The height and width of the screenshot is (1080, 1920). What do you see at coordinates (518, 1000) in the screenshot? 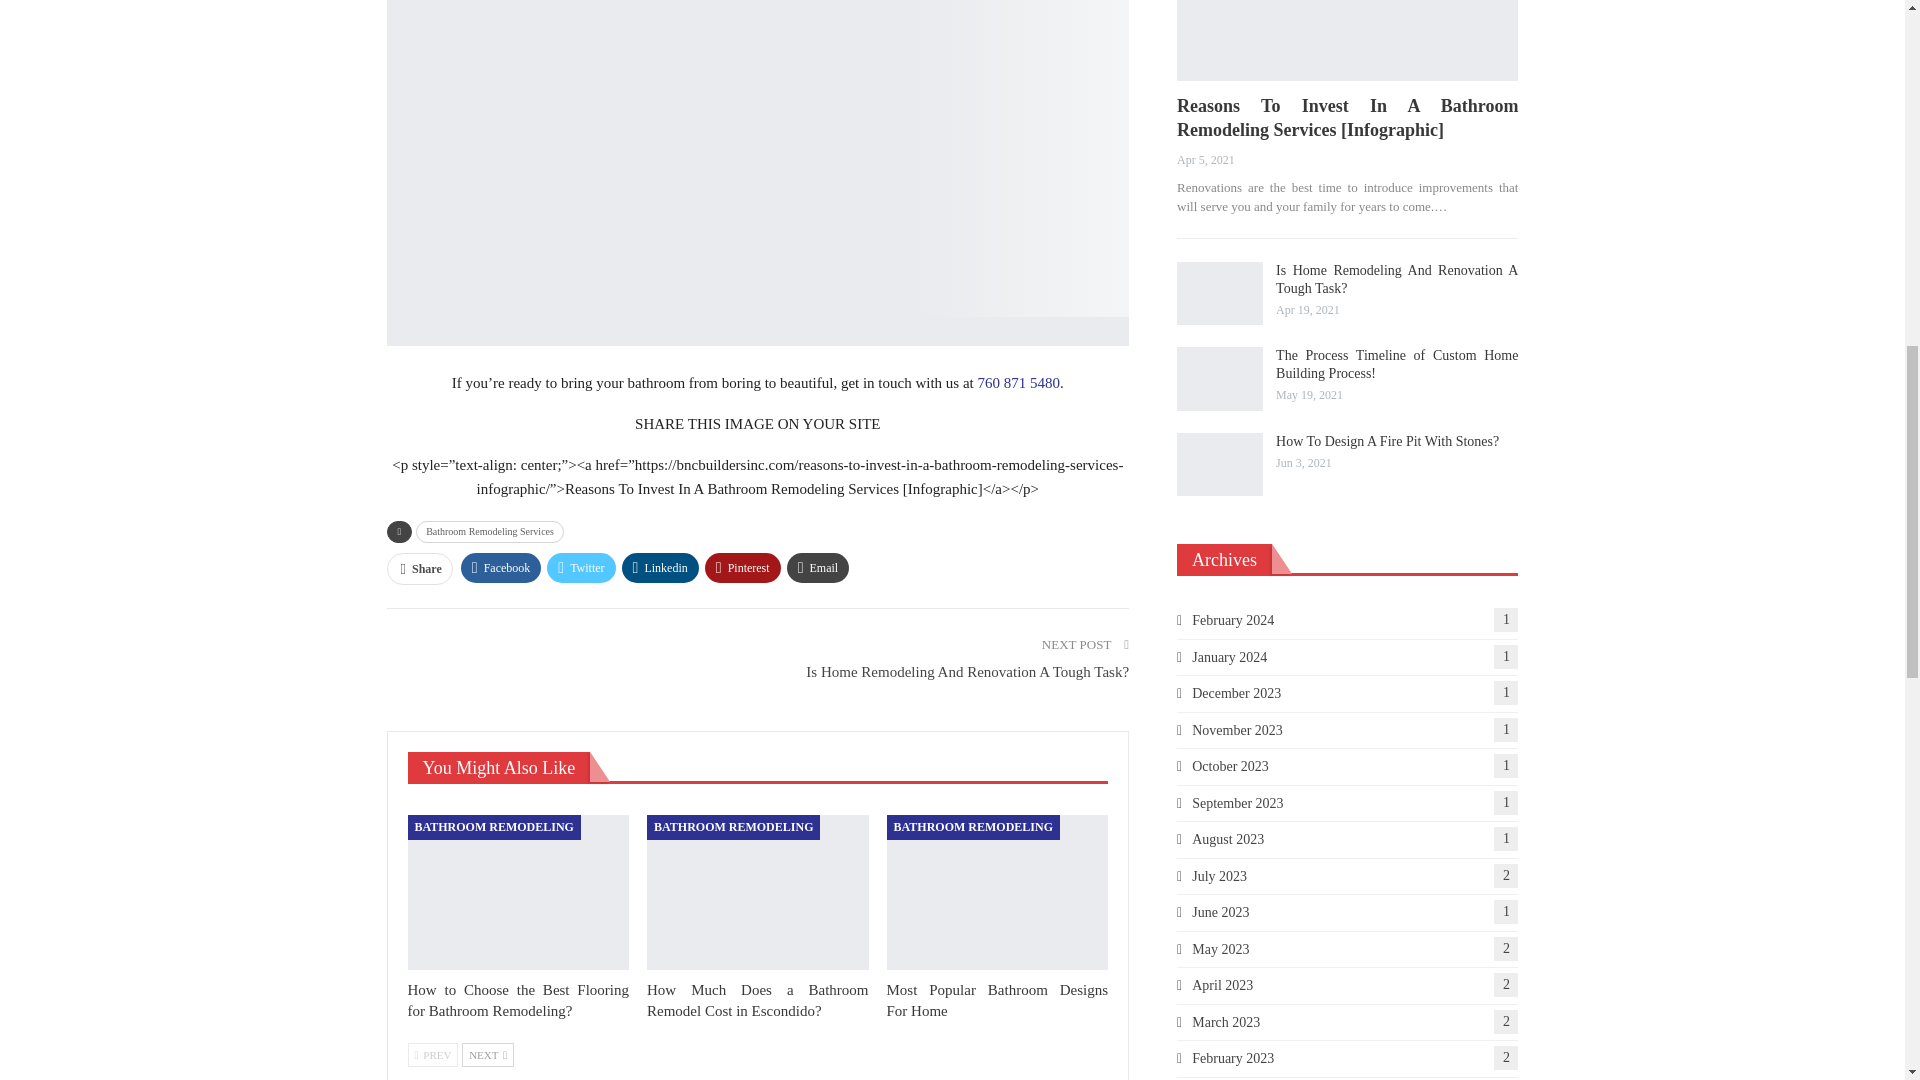
I see `How to Choose the Best Flooring for Bathroom Remodeling?` at bounding box center [518, 1000].